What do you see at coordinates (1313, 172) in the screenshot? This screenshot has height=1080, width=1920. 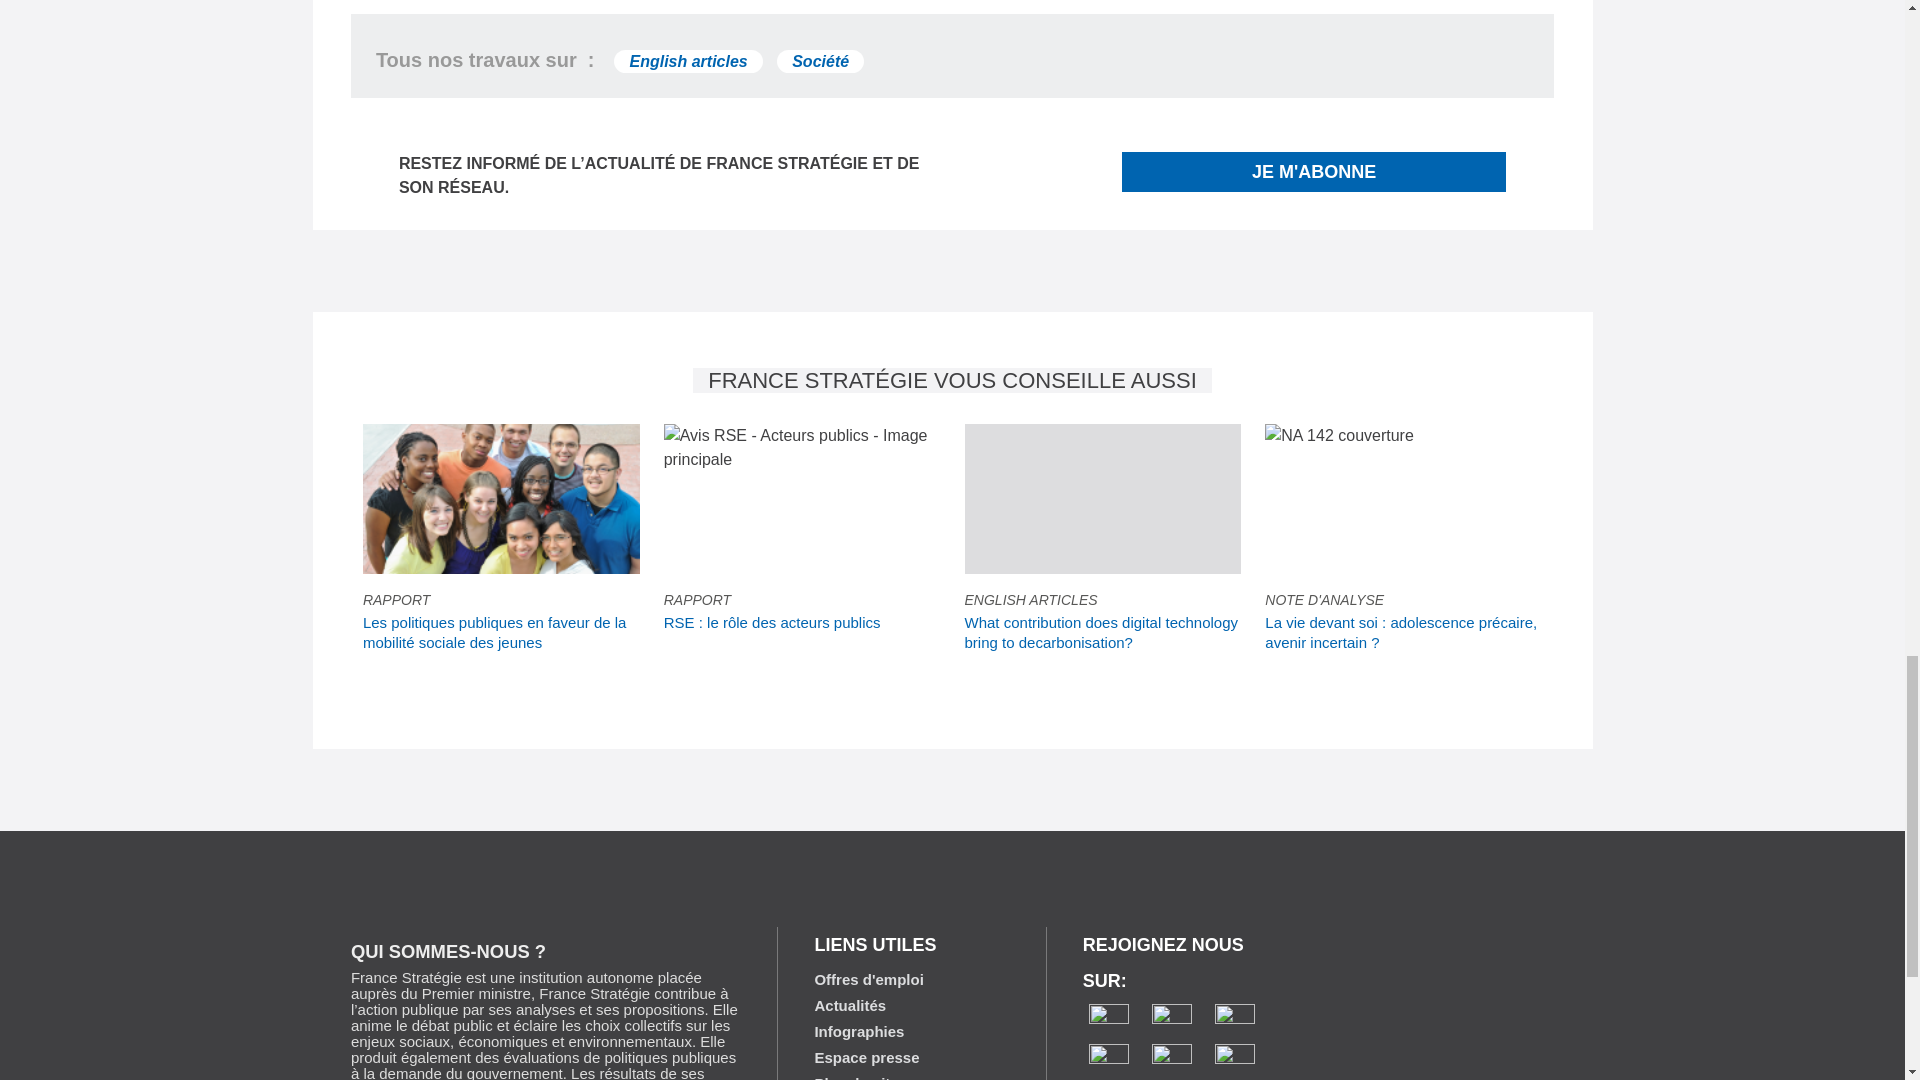 I see `JE M'ABONNE` at bounding box center [1313, 172].